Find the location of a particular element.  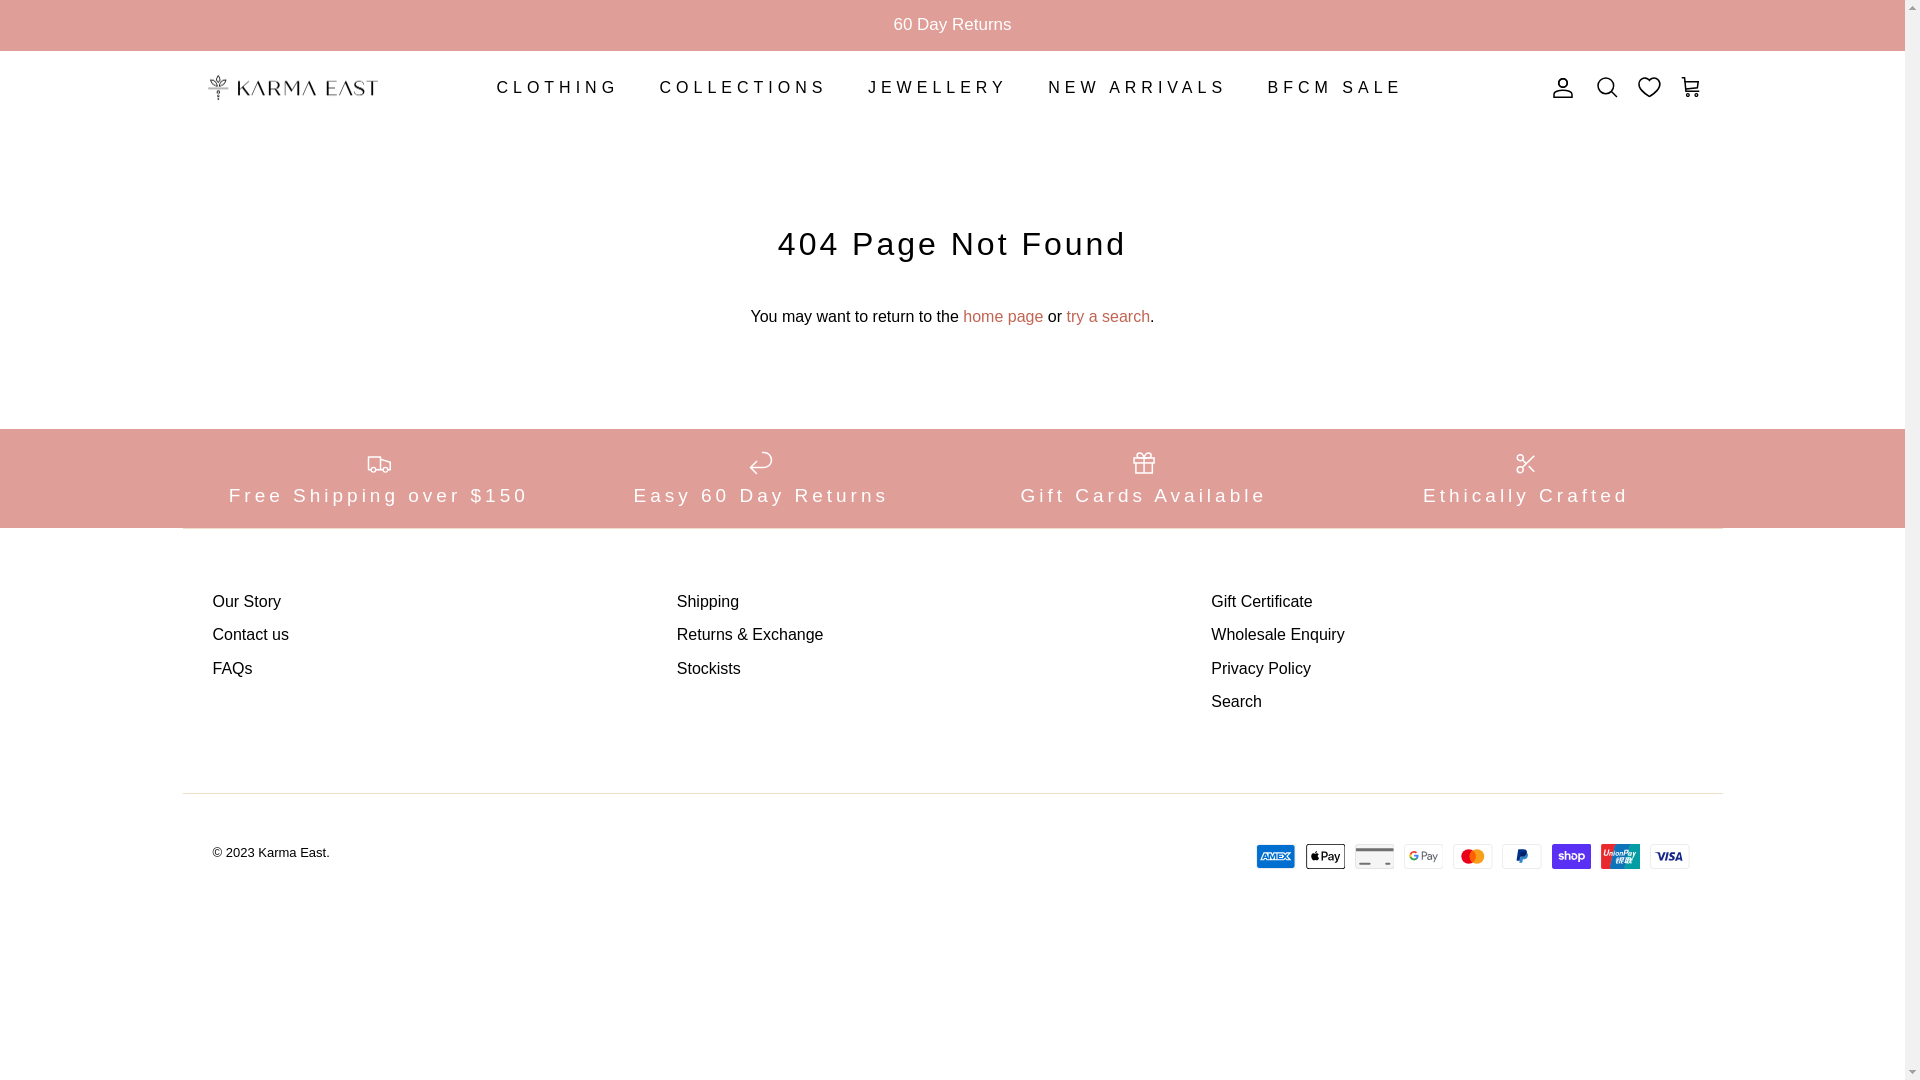

Karma East is located at coordinates (292, 852).